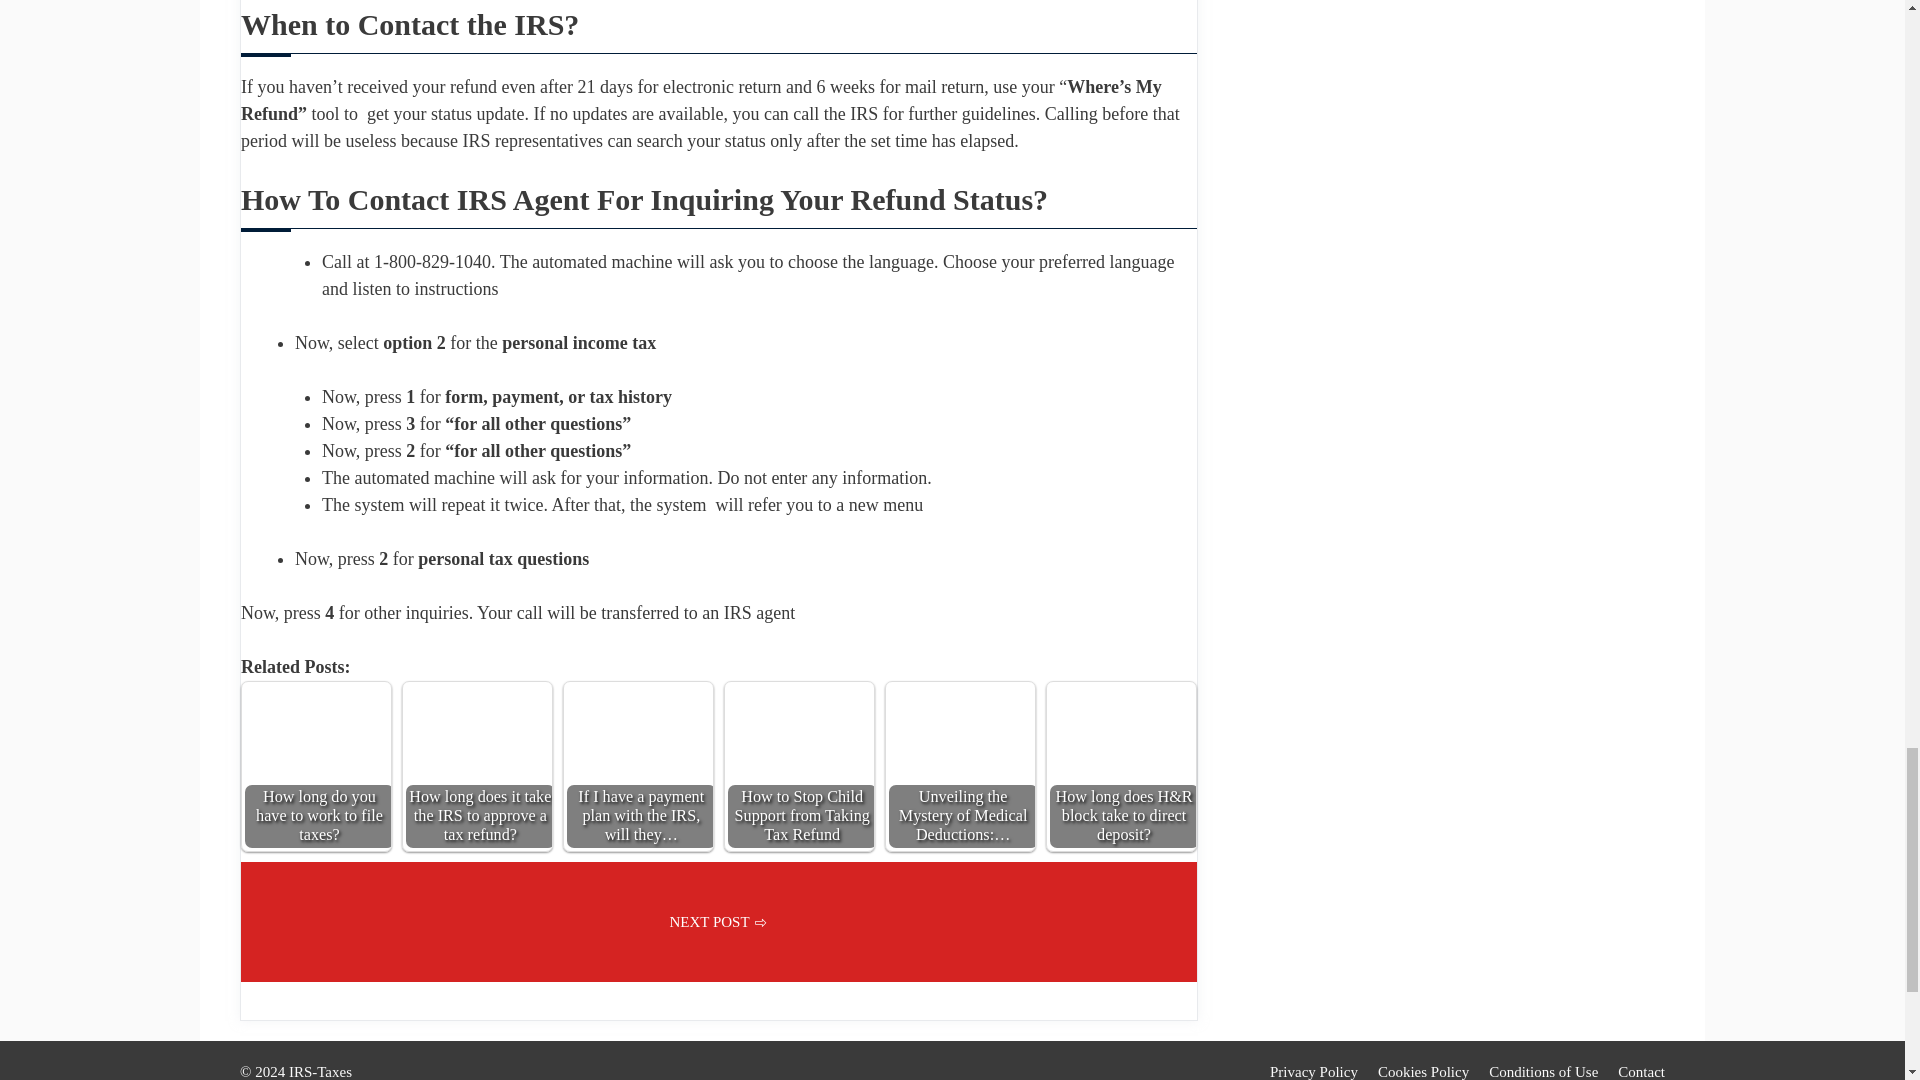  I want to click on Cookies Policy, so click(1423, 1072).